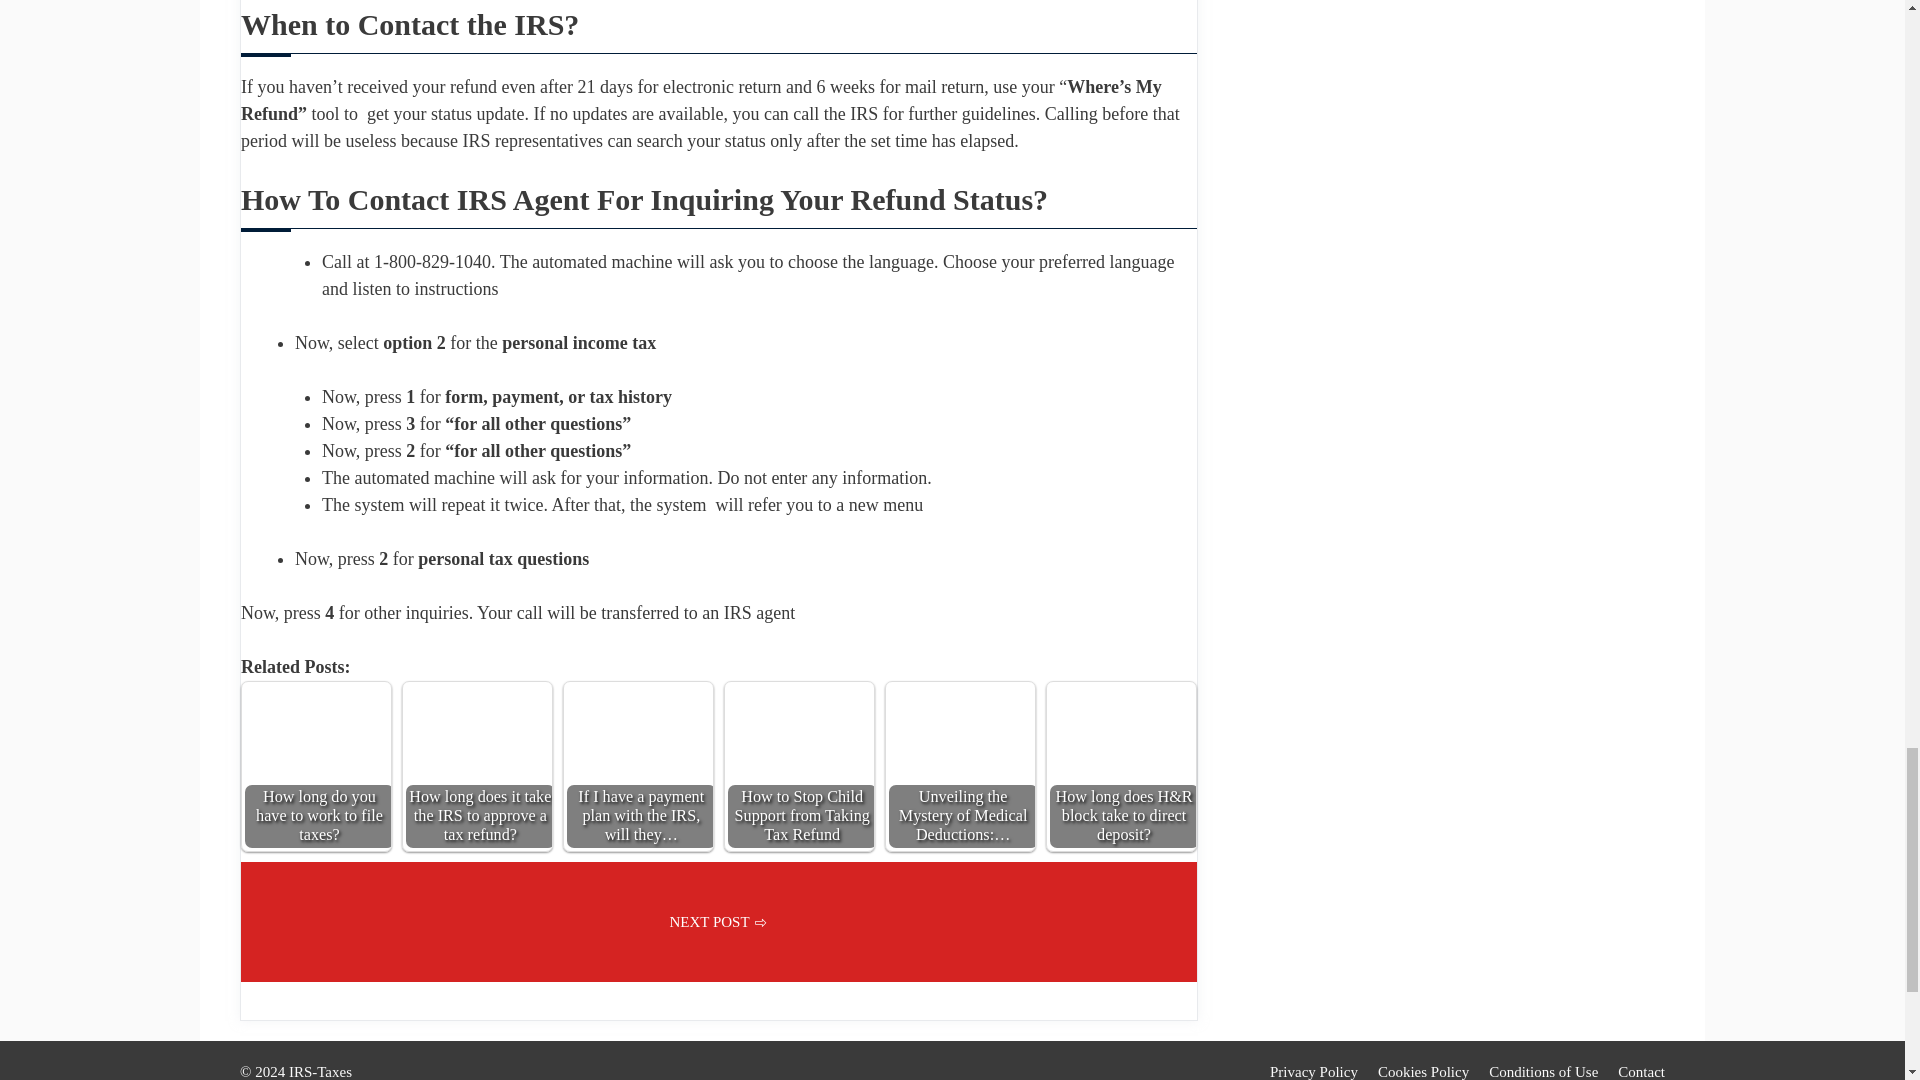  I want to click on Cookies Policy, so click(1423, 1072).